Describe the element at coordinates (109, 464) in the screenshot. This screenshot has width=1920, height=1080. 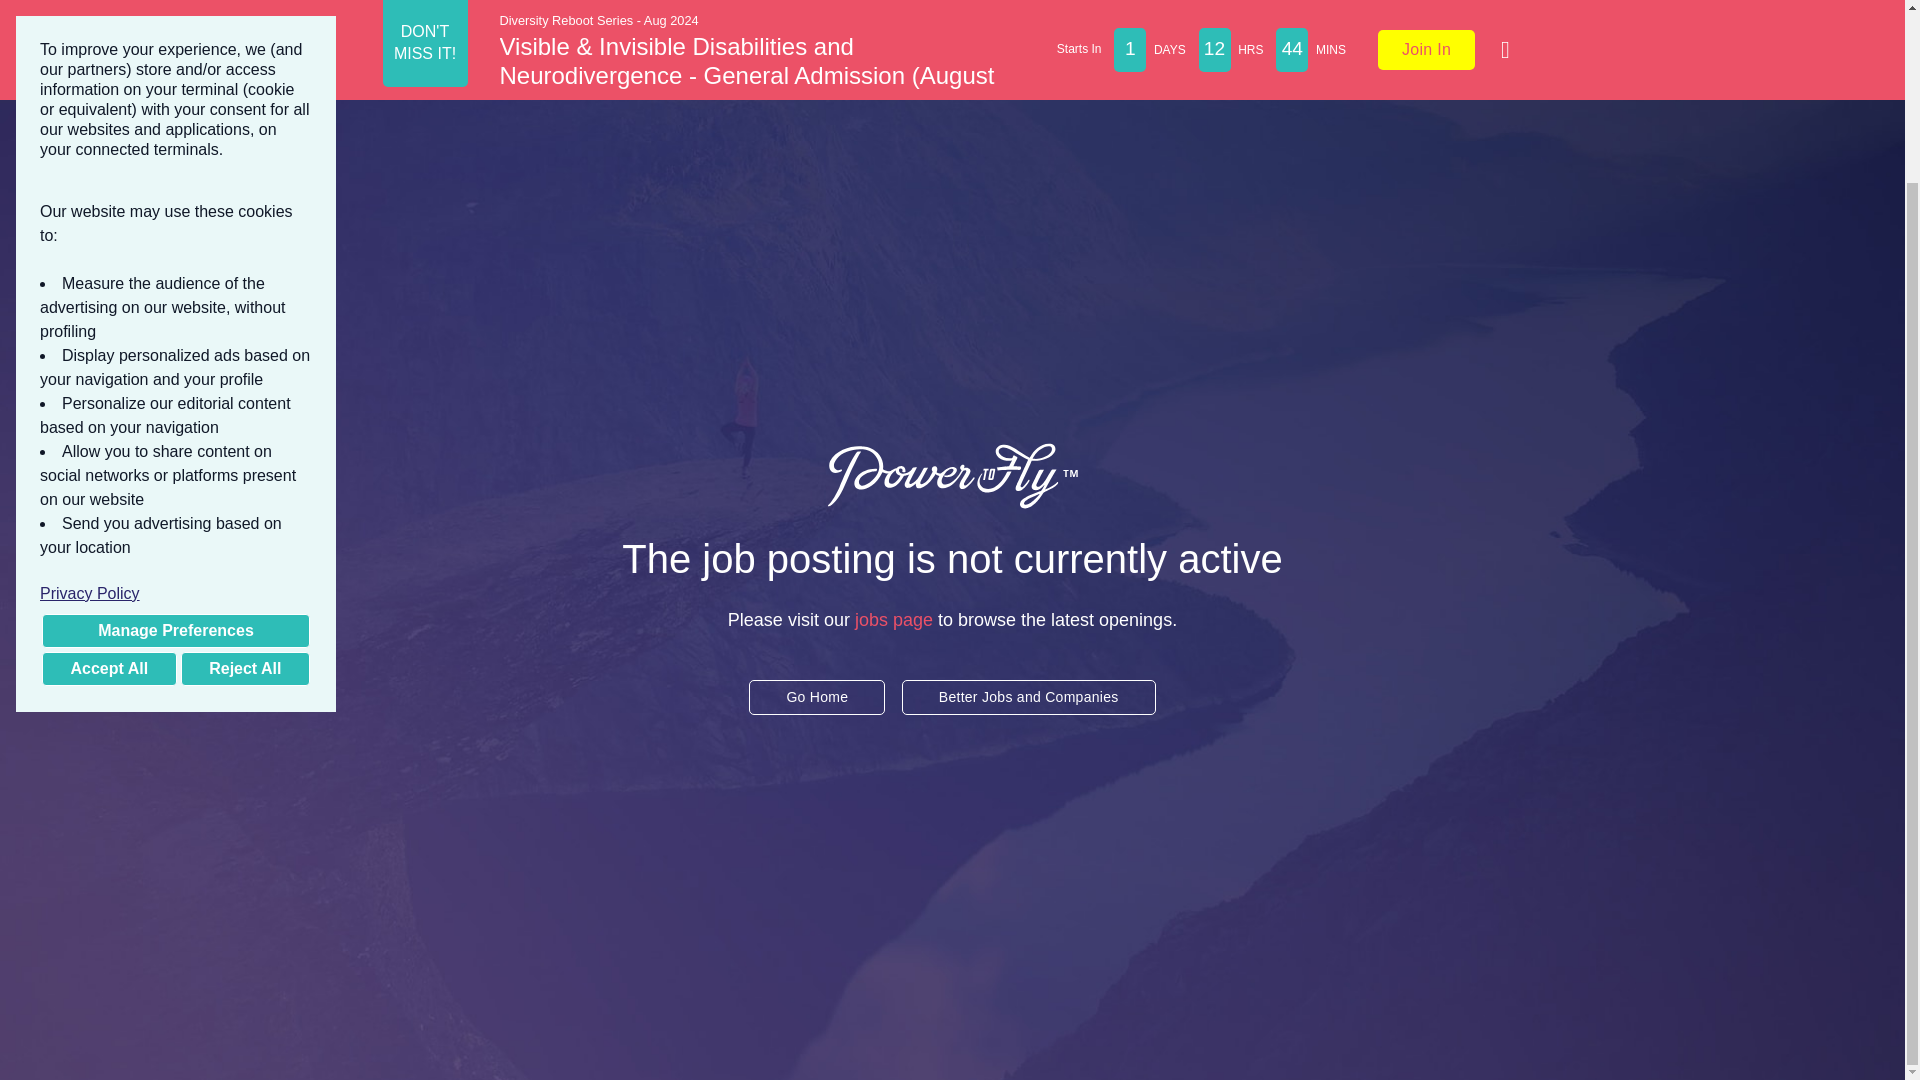
I see `Accept All` at that location.